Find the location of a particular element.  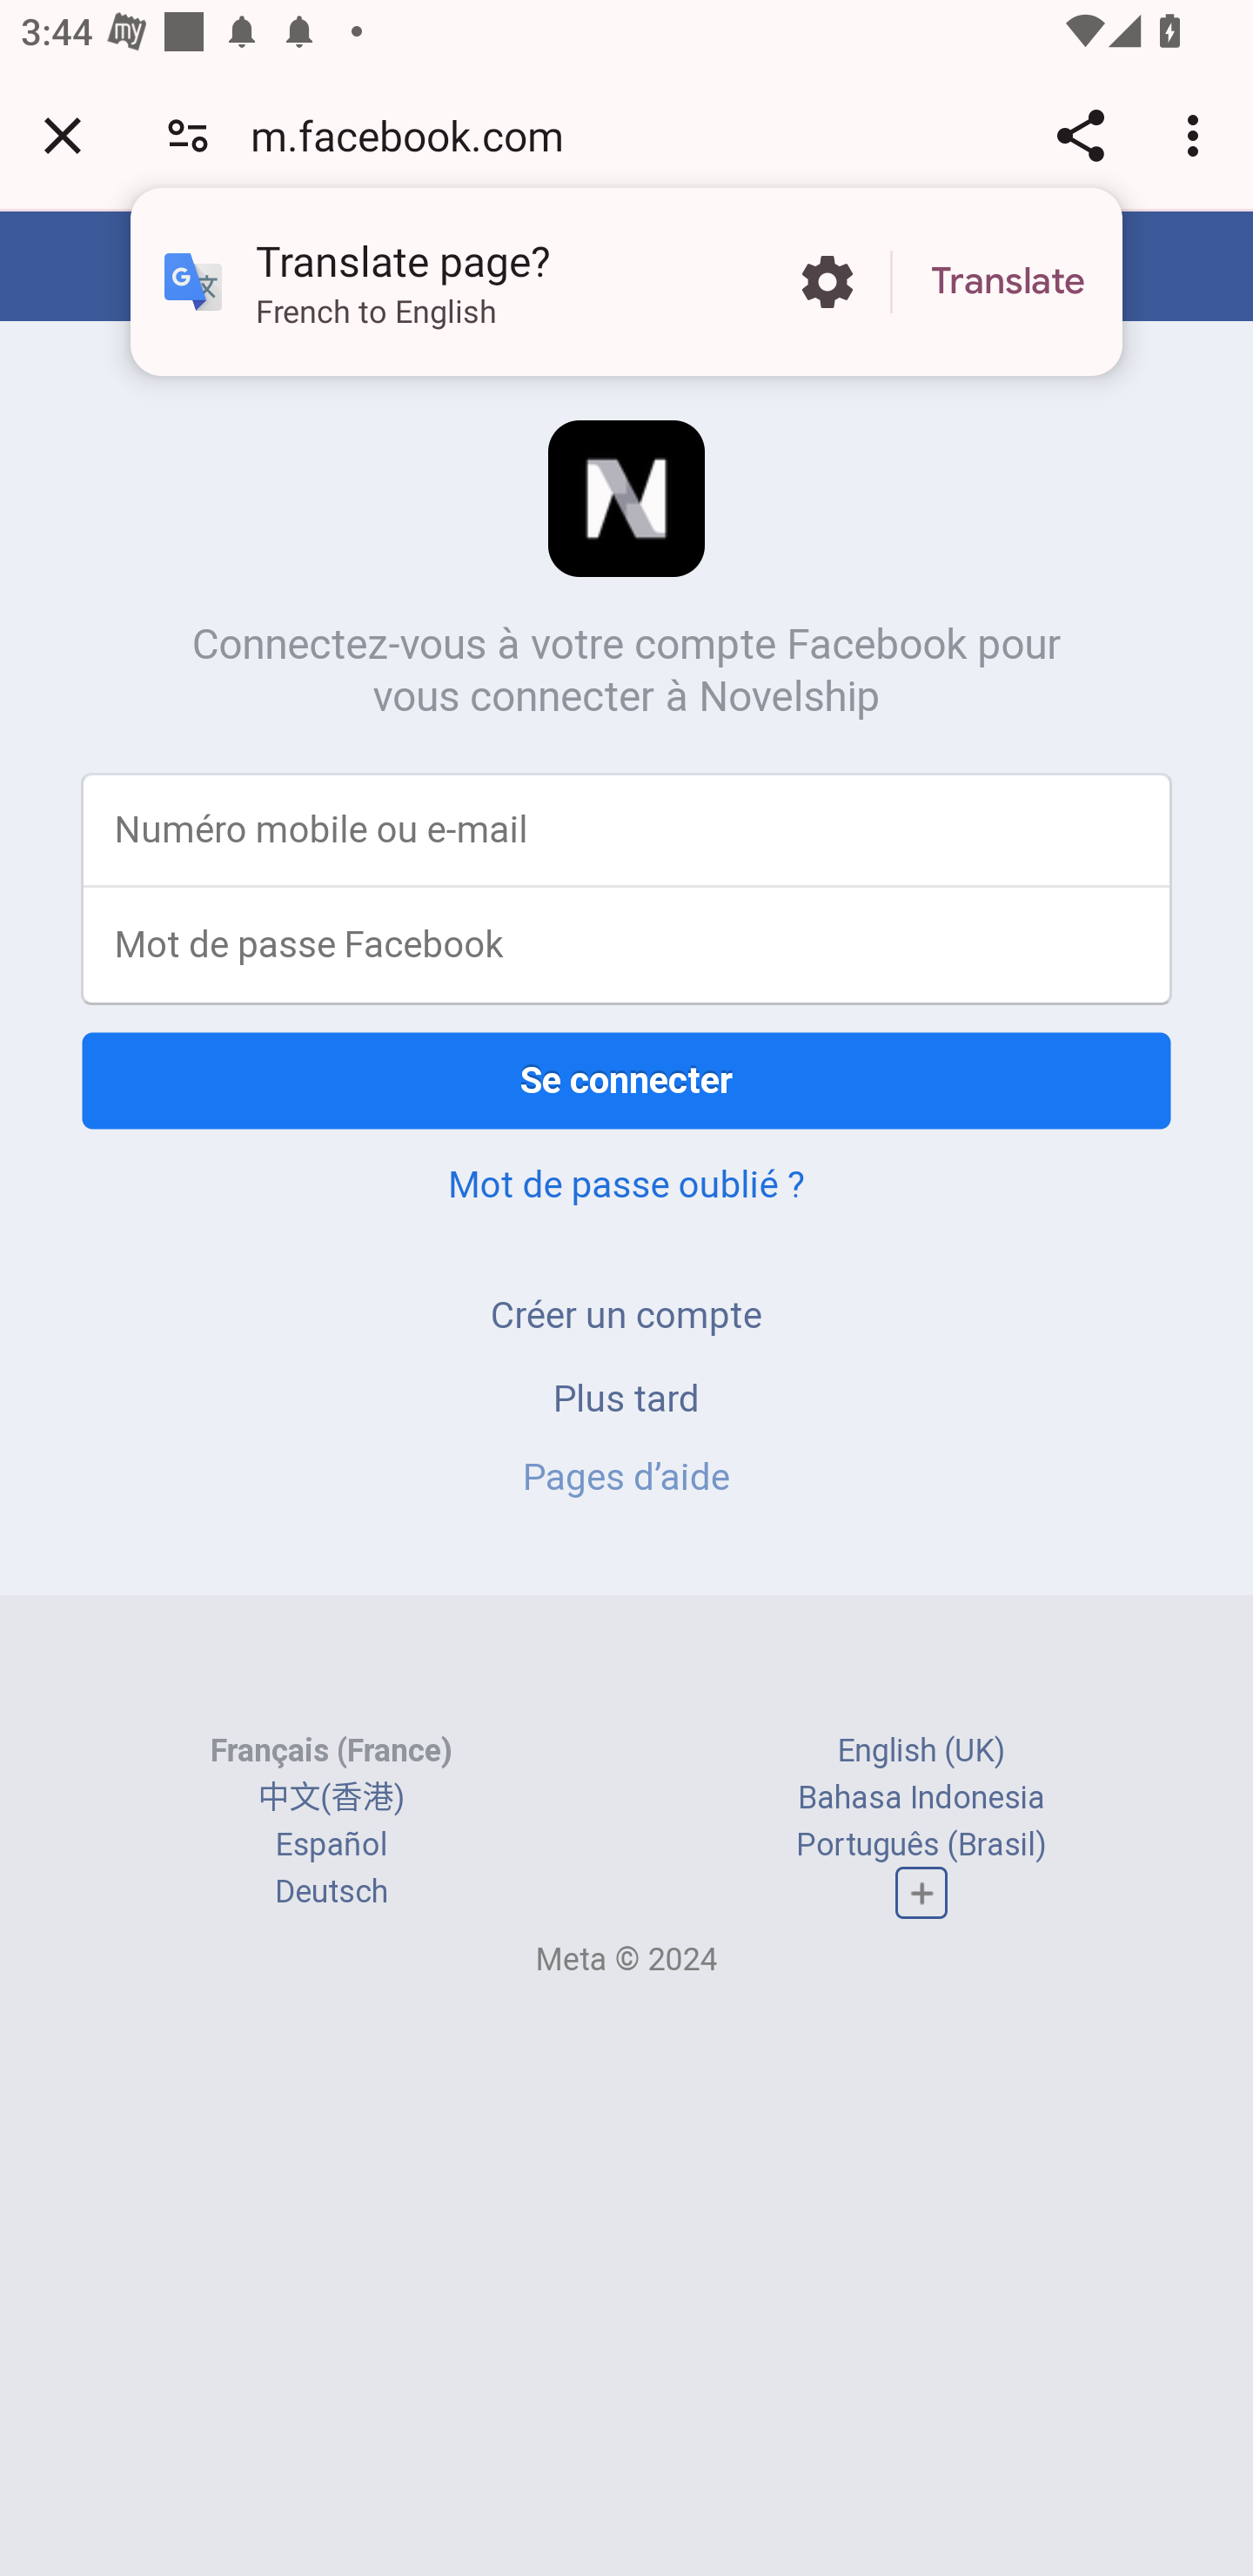

Pages d’aide is located at coordinates (626, 1477).